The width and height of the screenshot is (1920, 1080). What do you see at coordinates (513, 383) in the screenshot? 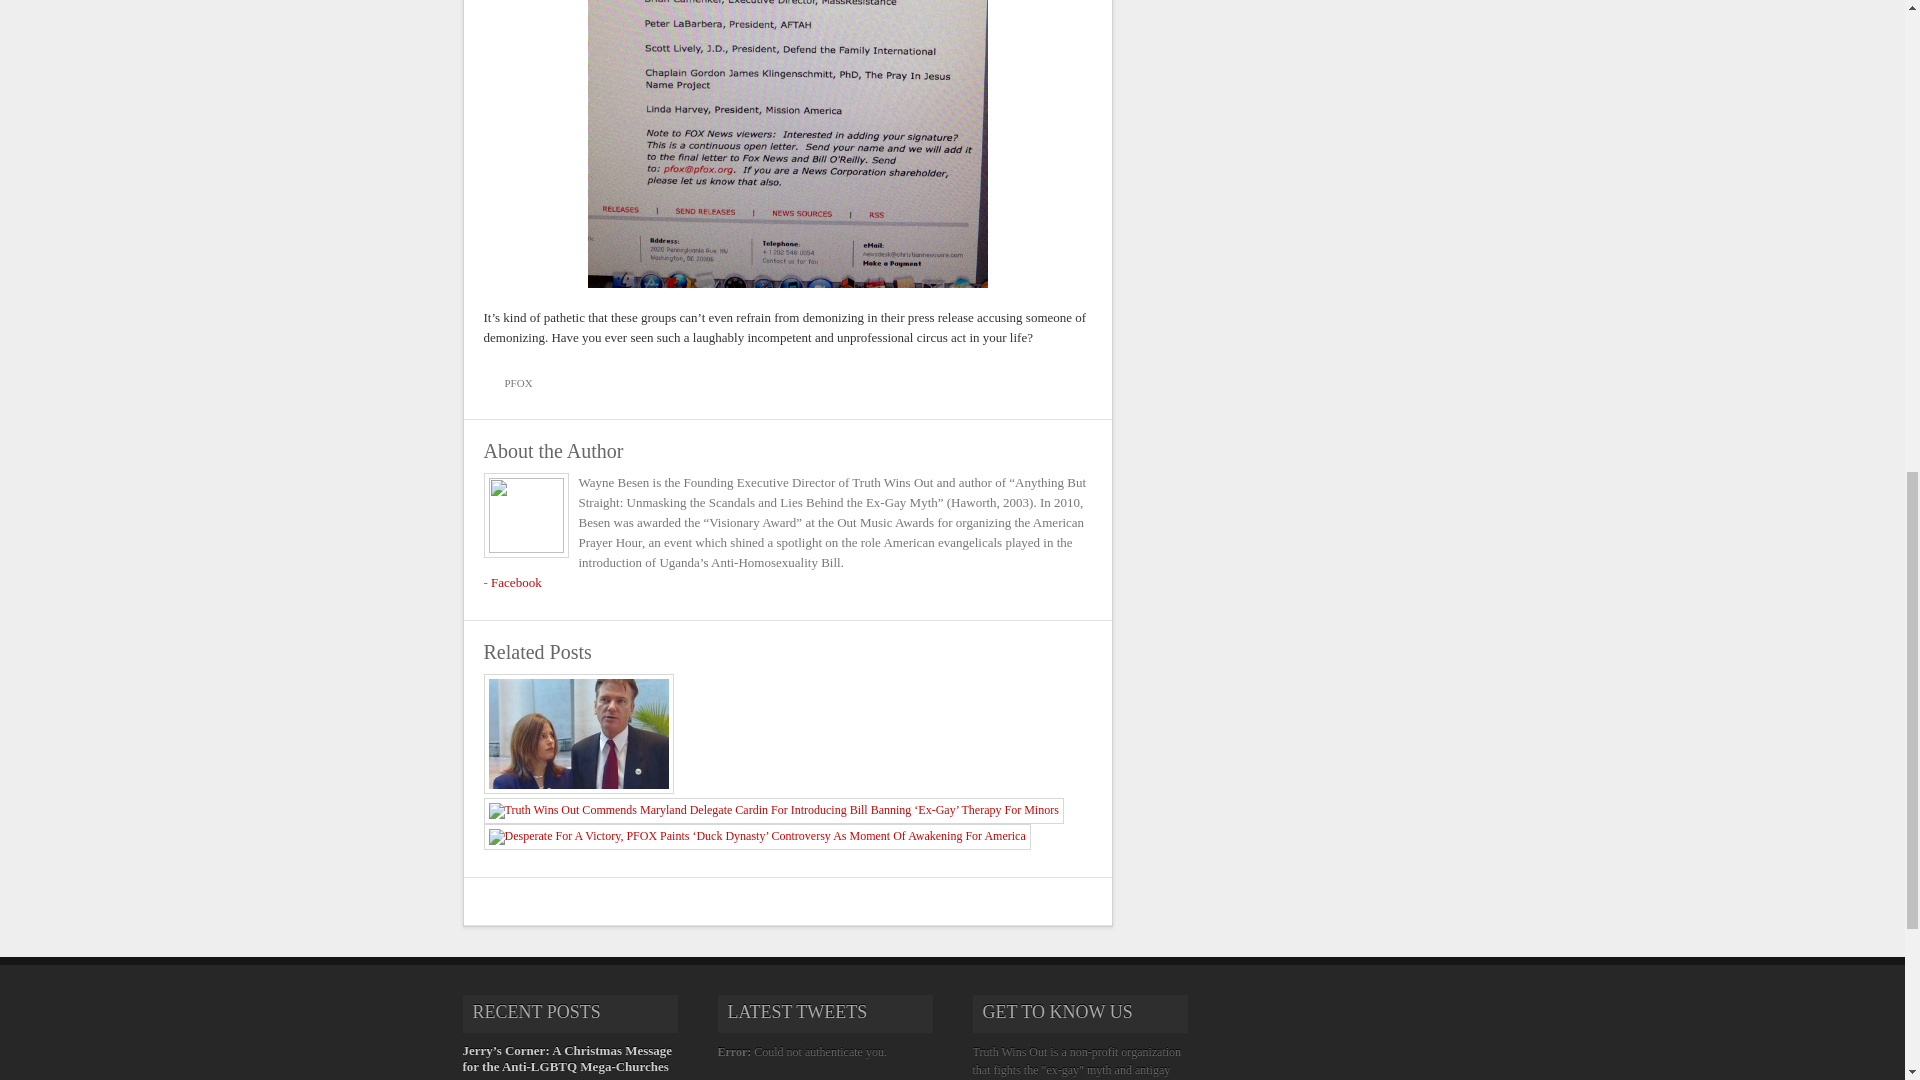
I see `PFOX` at bounding box center [513, 383].